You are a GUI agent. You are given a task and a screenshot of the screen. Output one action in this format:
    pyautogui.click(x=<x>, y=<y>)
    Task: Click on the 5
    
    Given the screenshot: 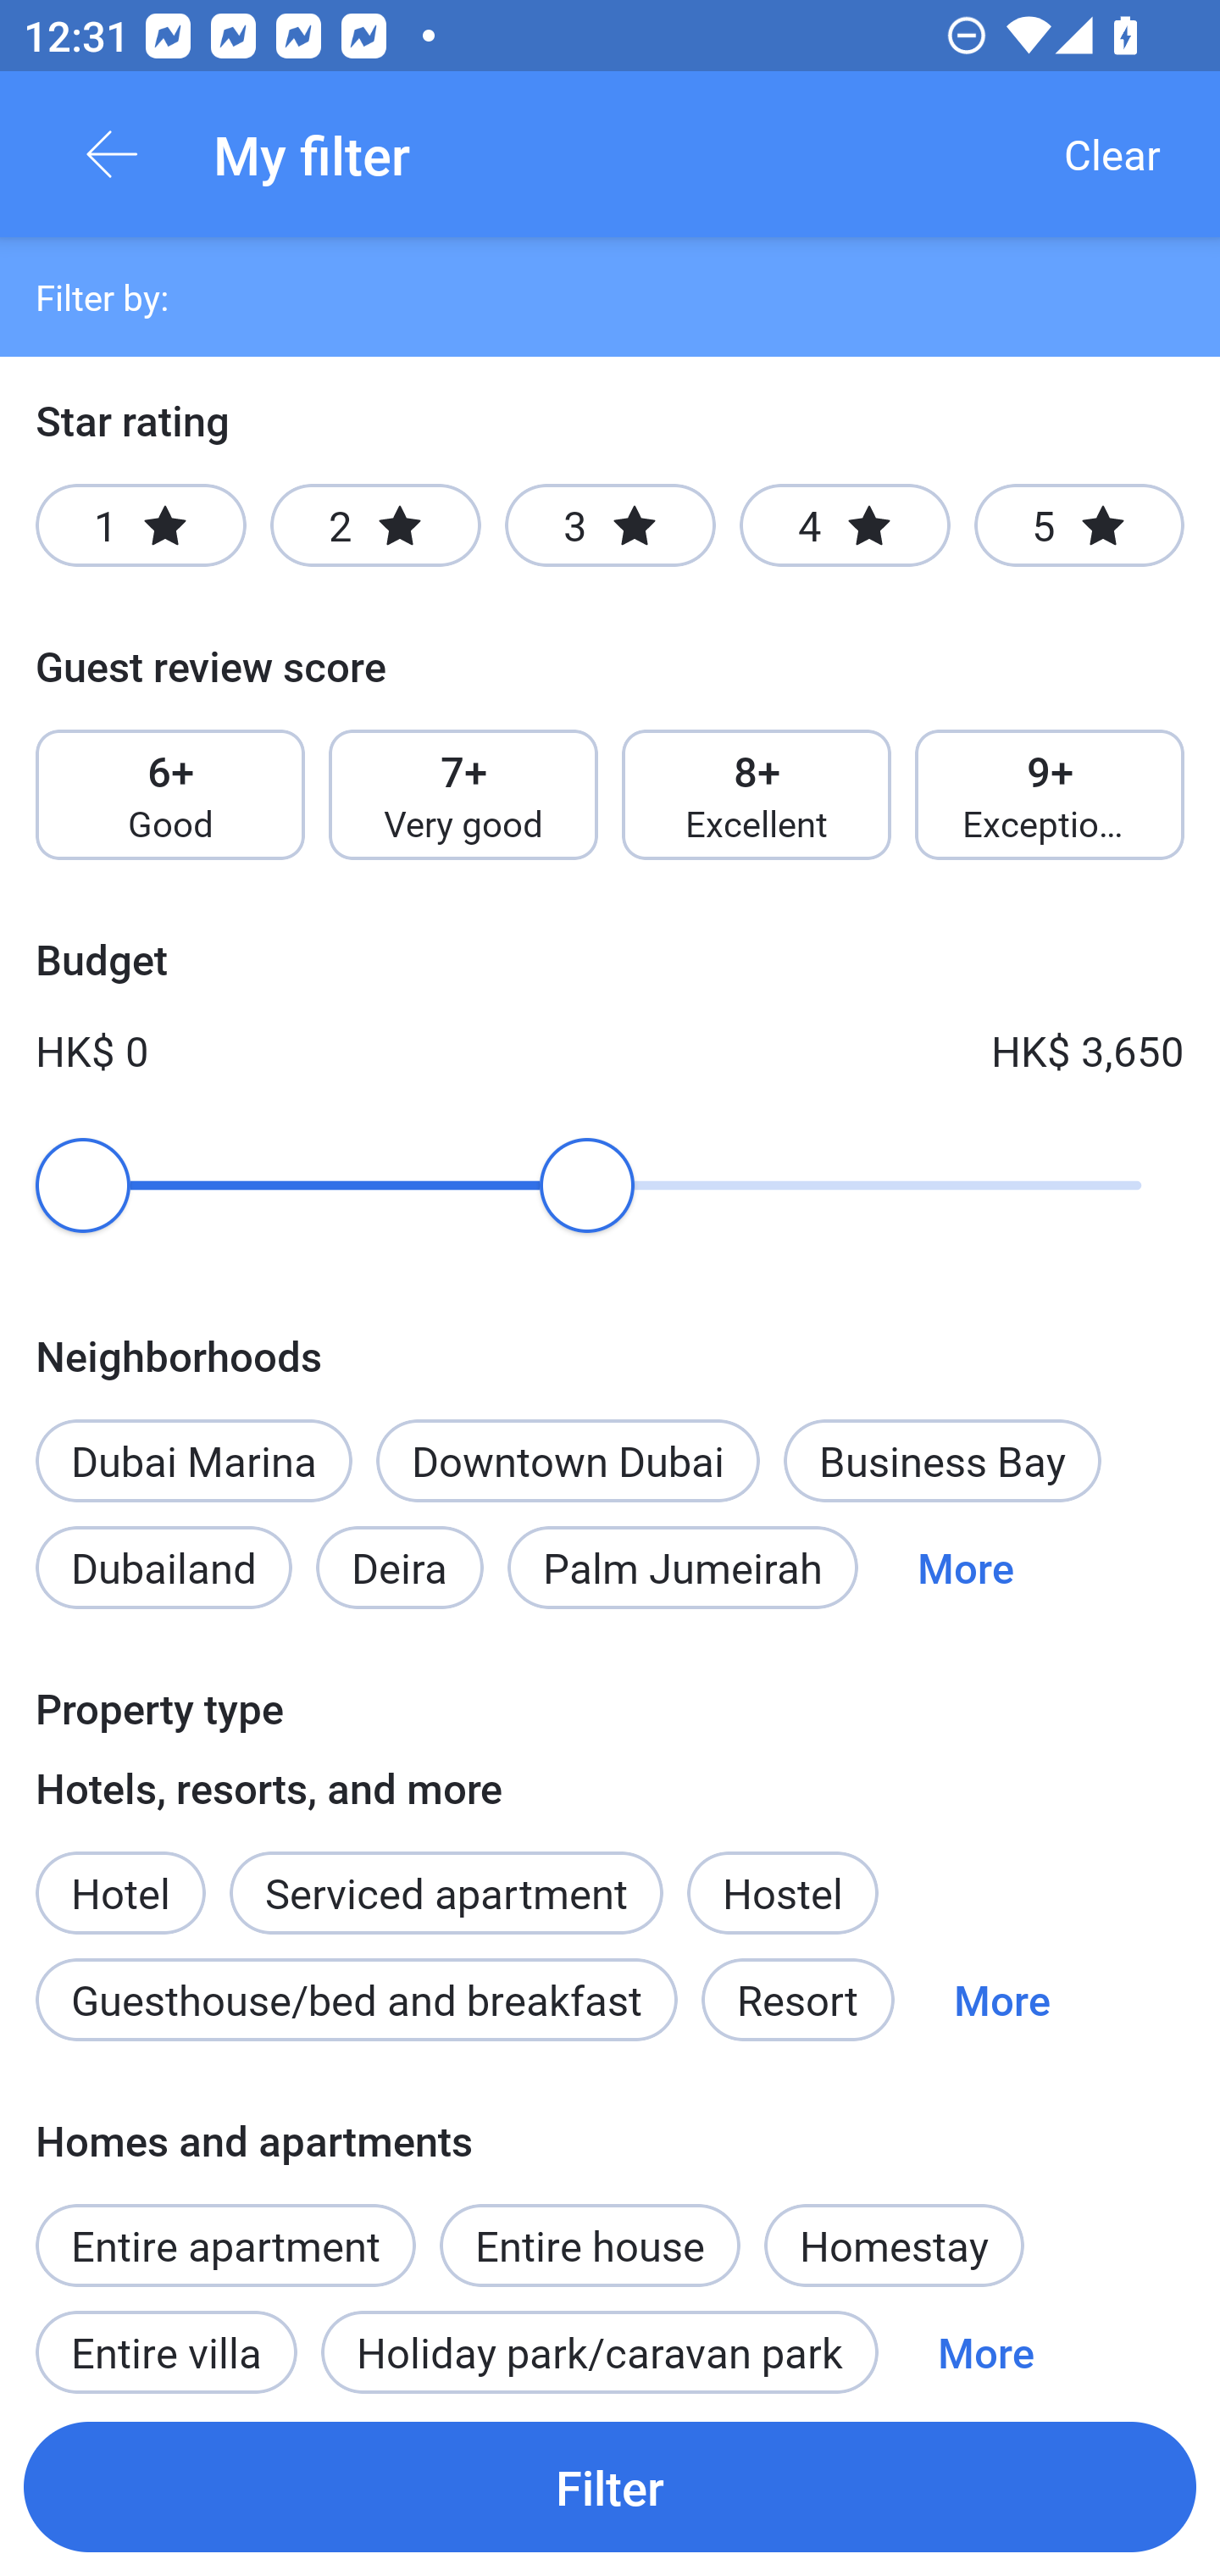 What is the action you would take?
    pyautogui.click(x=1079, y=525)
    